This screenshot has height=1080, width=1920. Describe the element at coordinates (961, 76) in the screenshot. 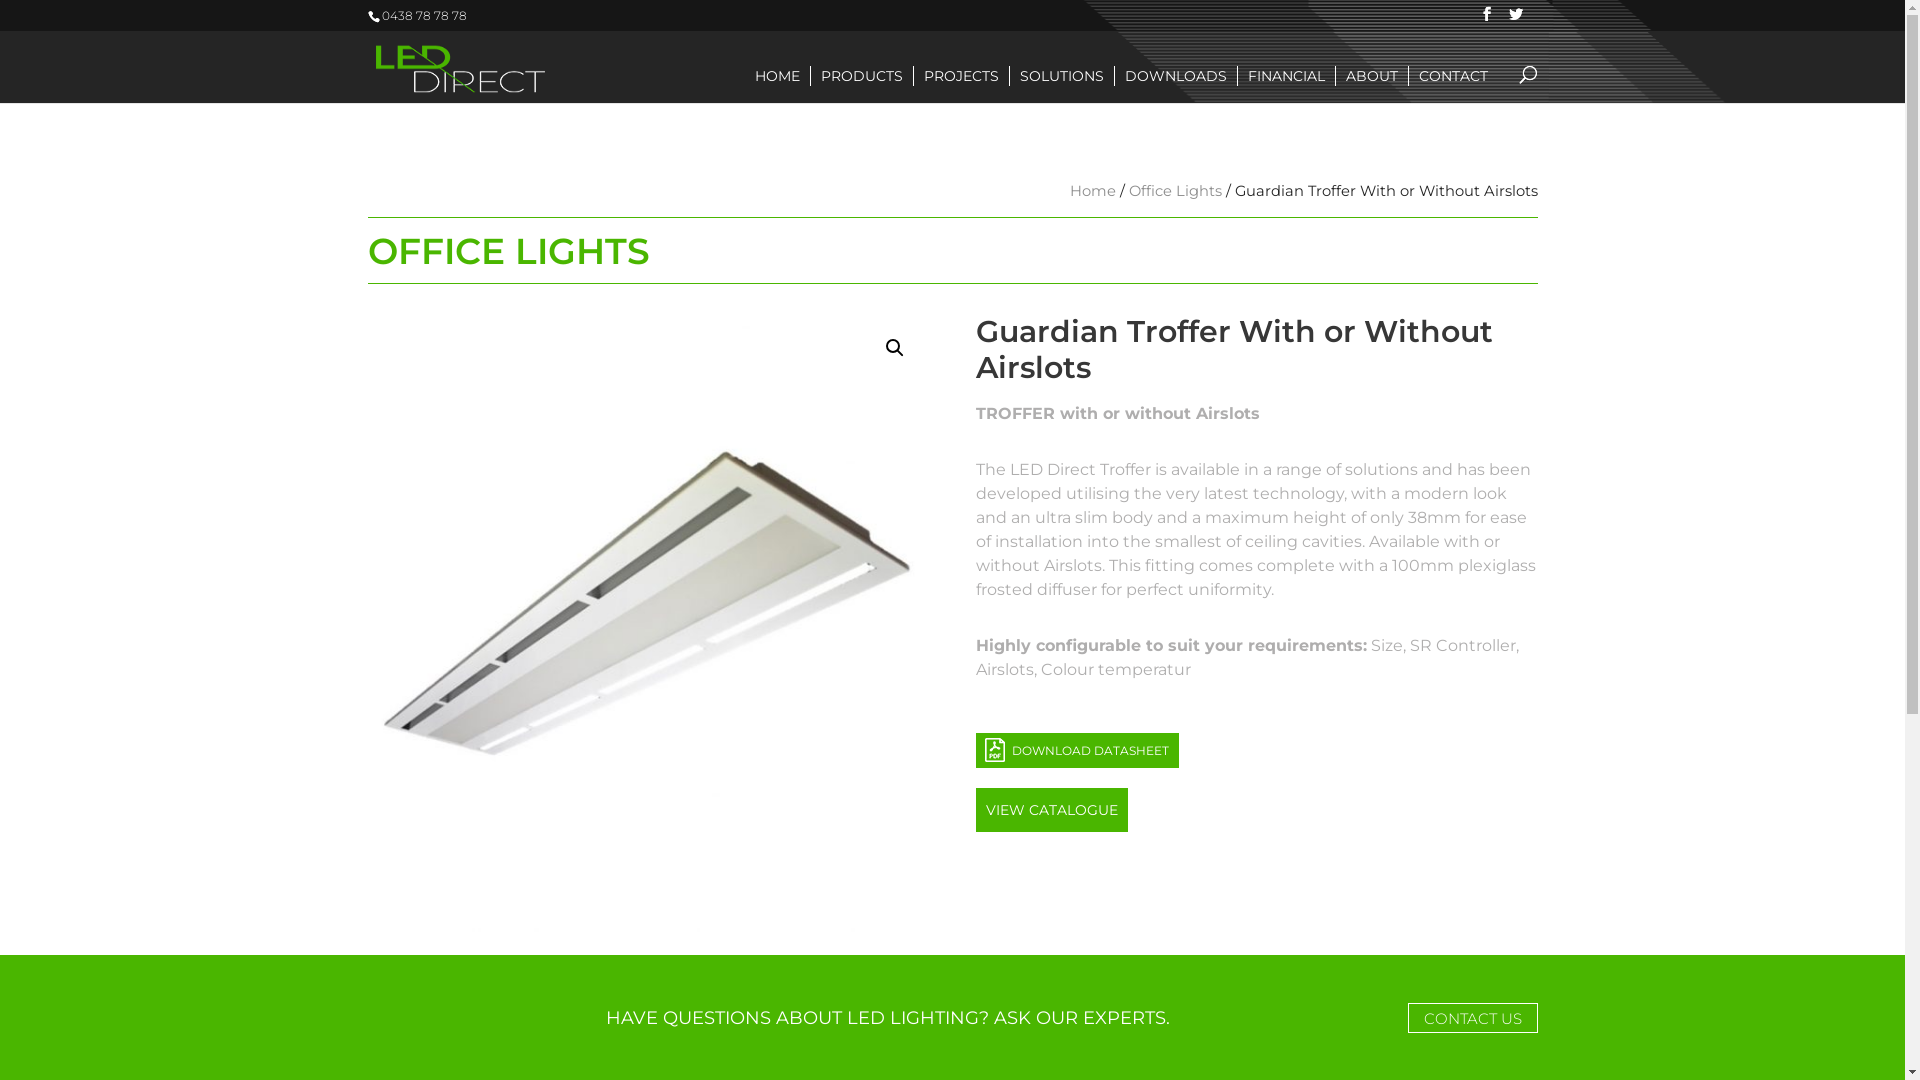

I see `PROJECTS` at that location.